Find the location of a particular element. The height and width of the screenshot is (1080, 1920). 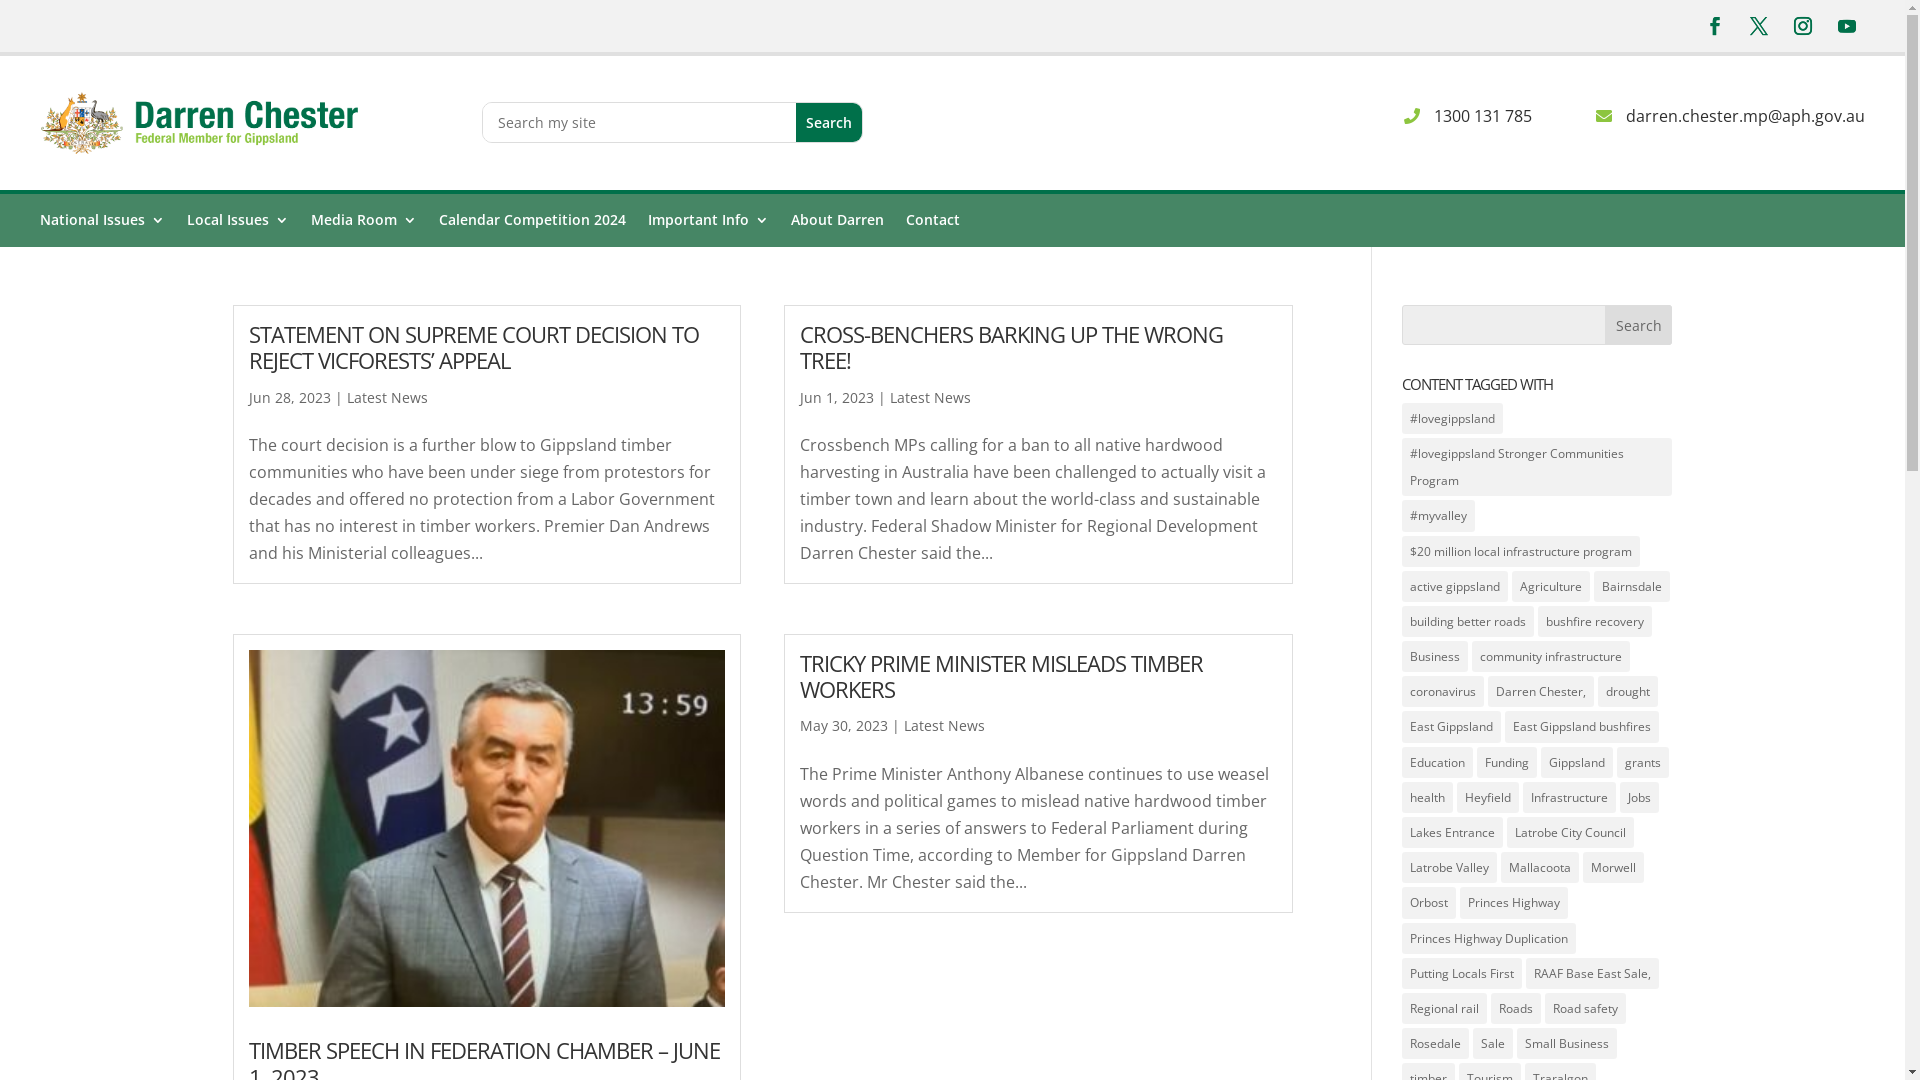

1300 131 785 is located at coordinates (1438, 116).